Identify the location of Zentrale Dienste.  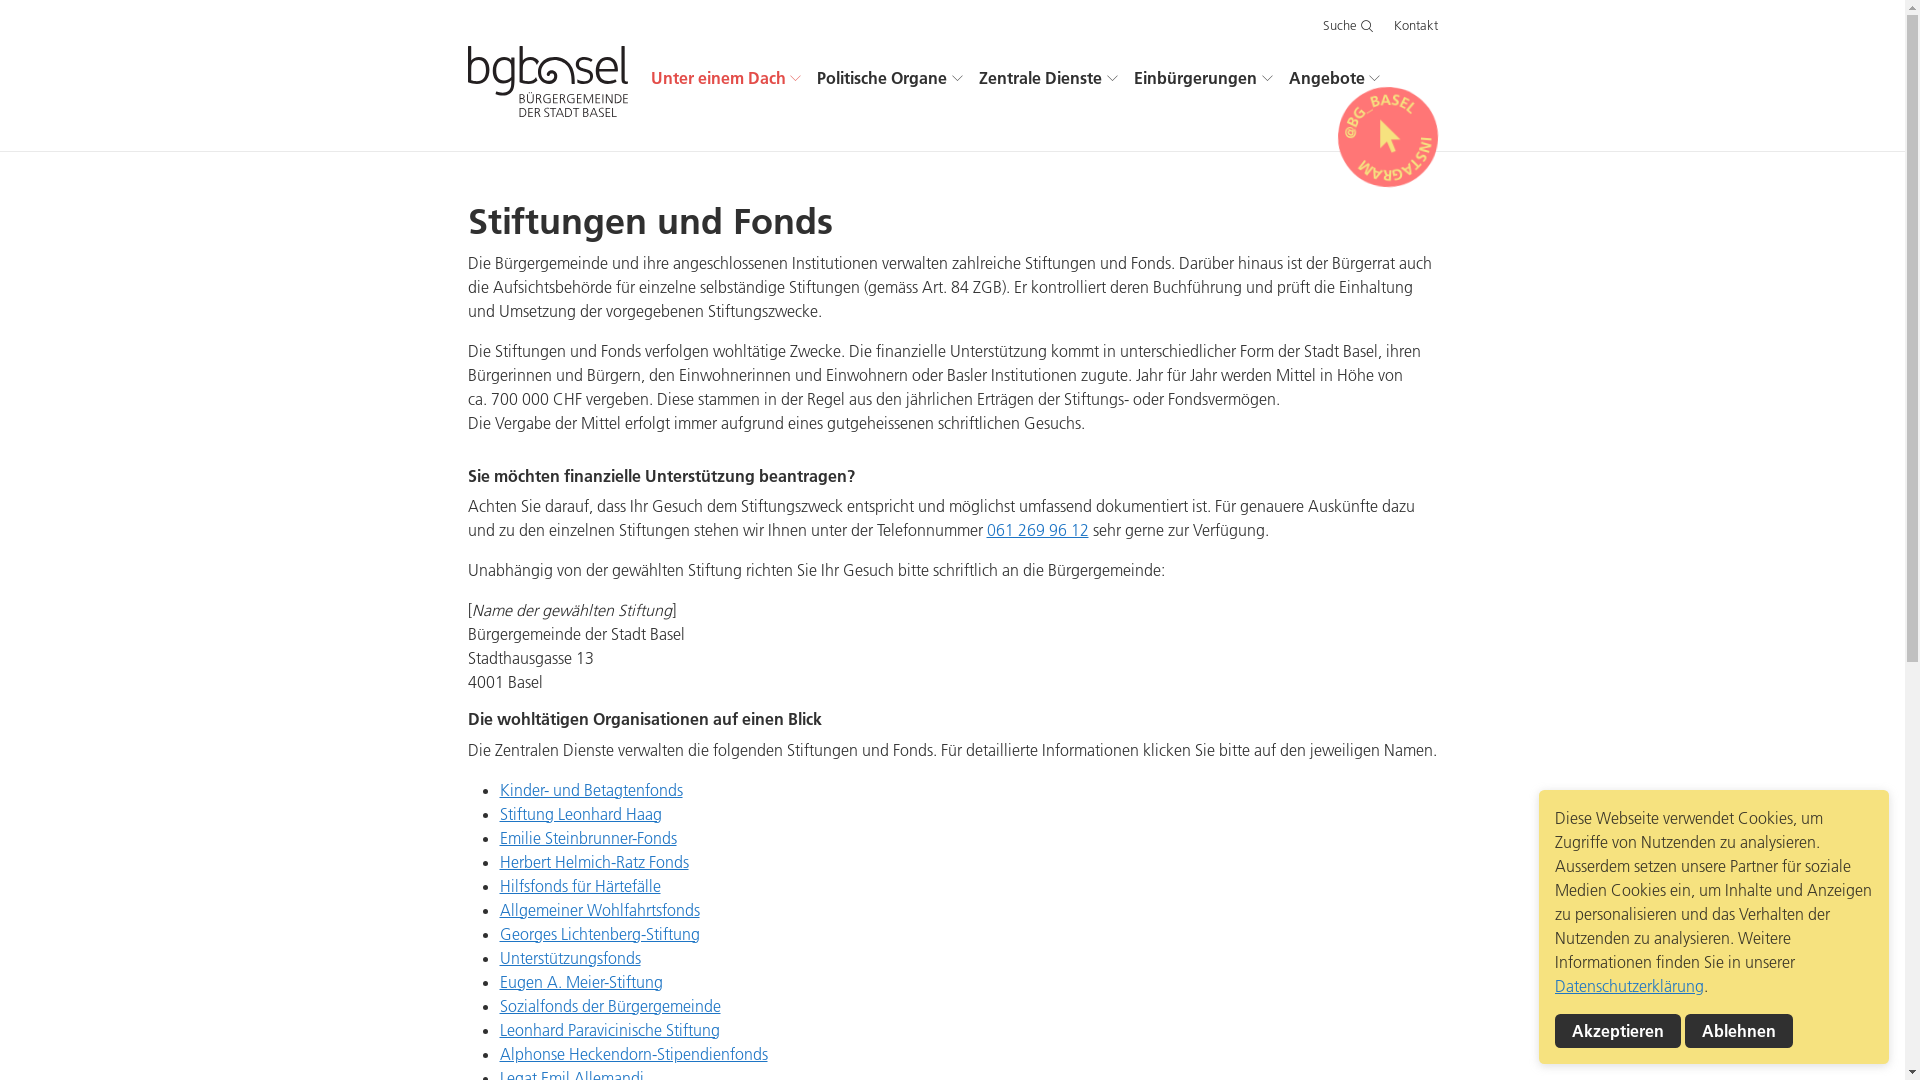
(1048, 78).